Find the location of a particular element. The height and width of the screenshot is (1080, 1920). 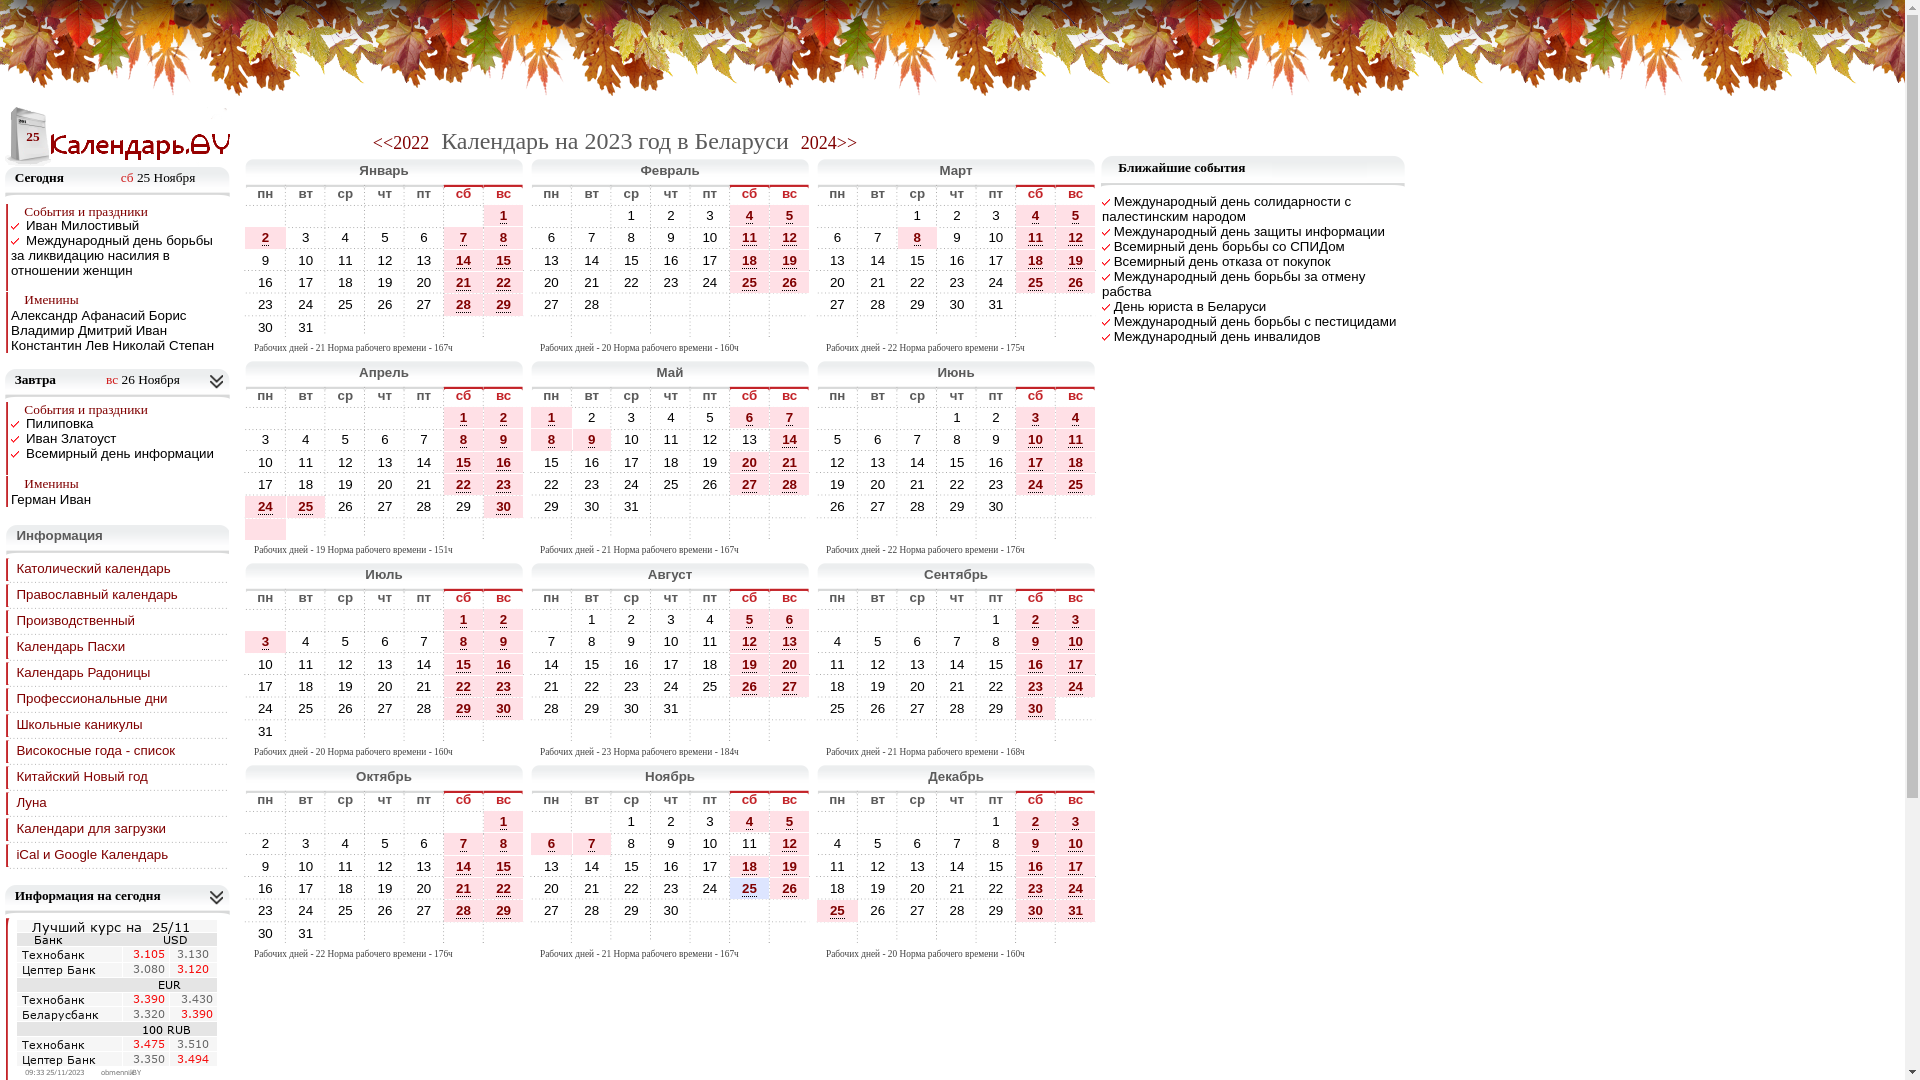

  is located at coordinates (750, 910).